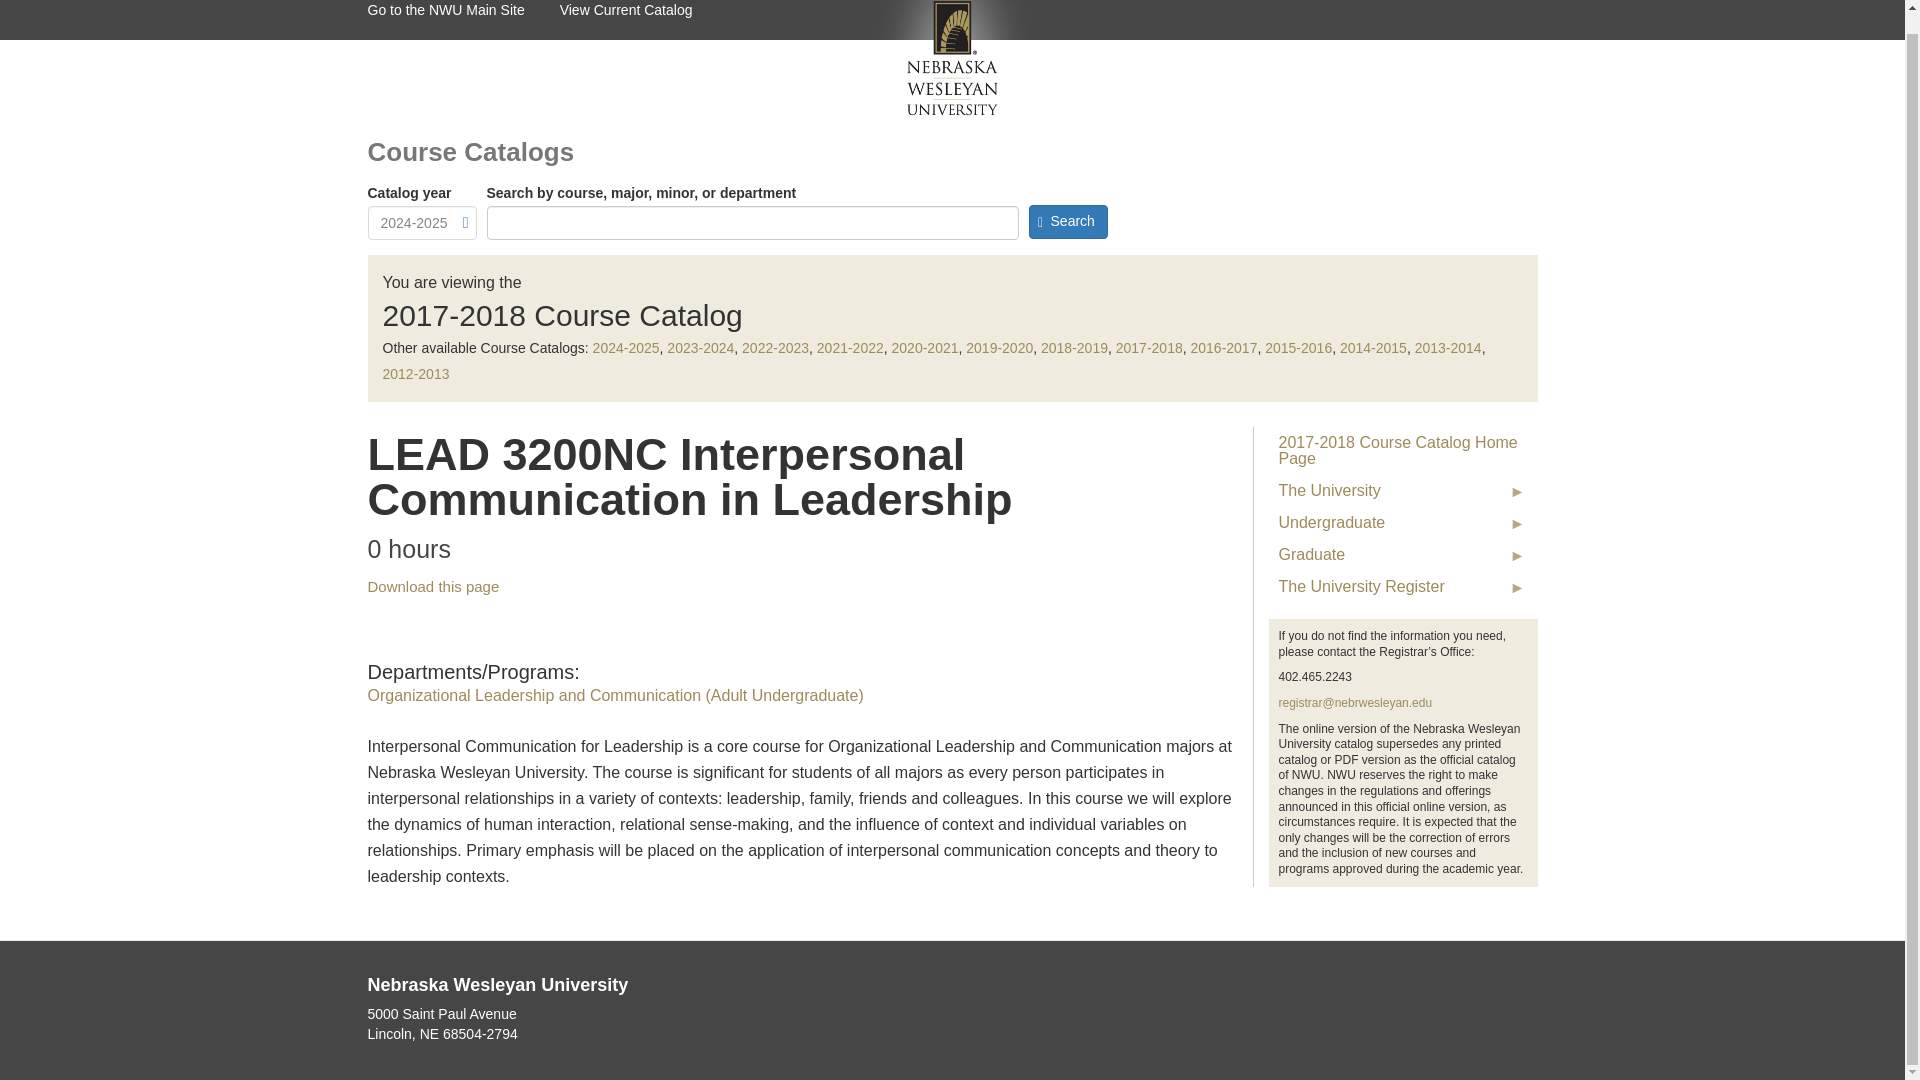 This screenshot has width=1920, height=1080. I want to click on Search, so click(1067, 222).